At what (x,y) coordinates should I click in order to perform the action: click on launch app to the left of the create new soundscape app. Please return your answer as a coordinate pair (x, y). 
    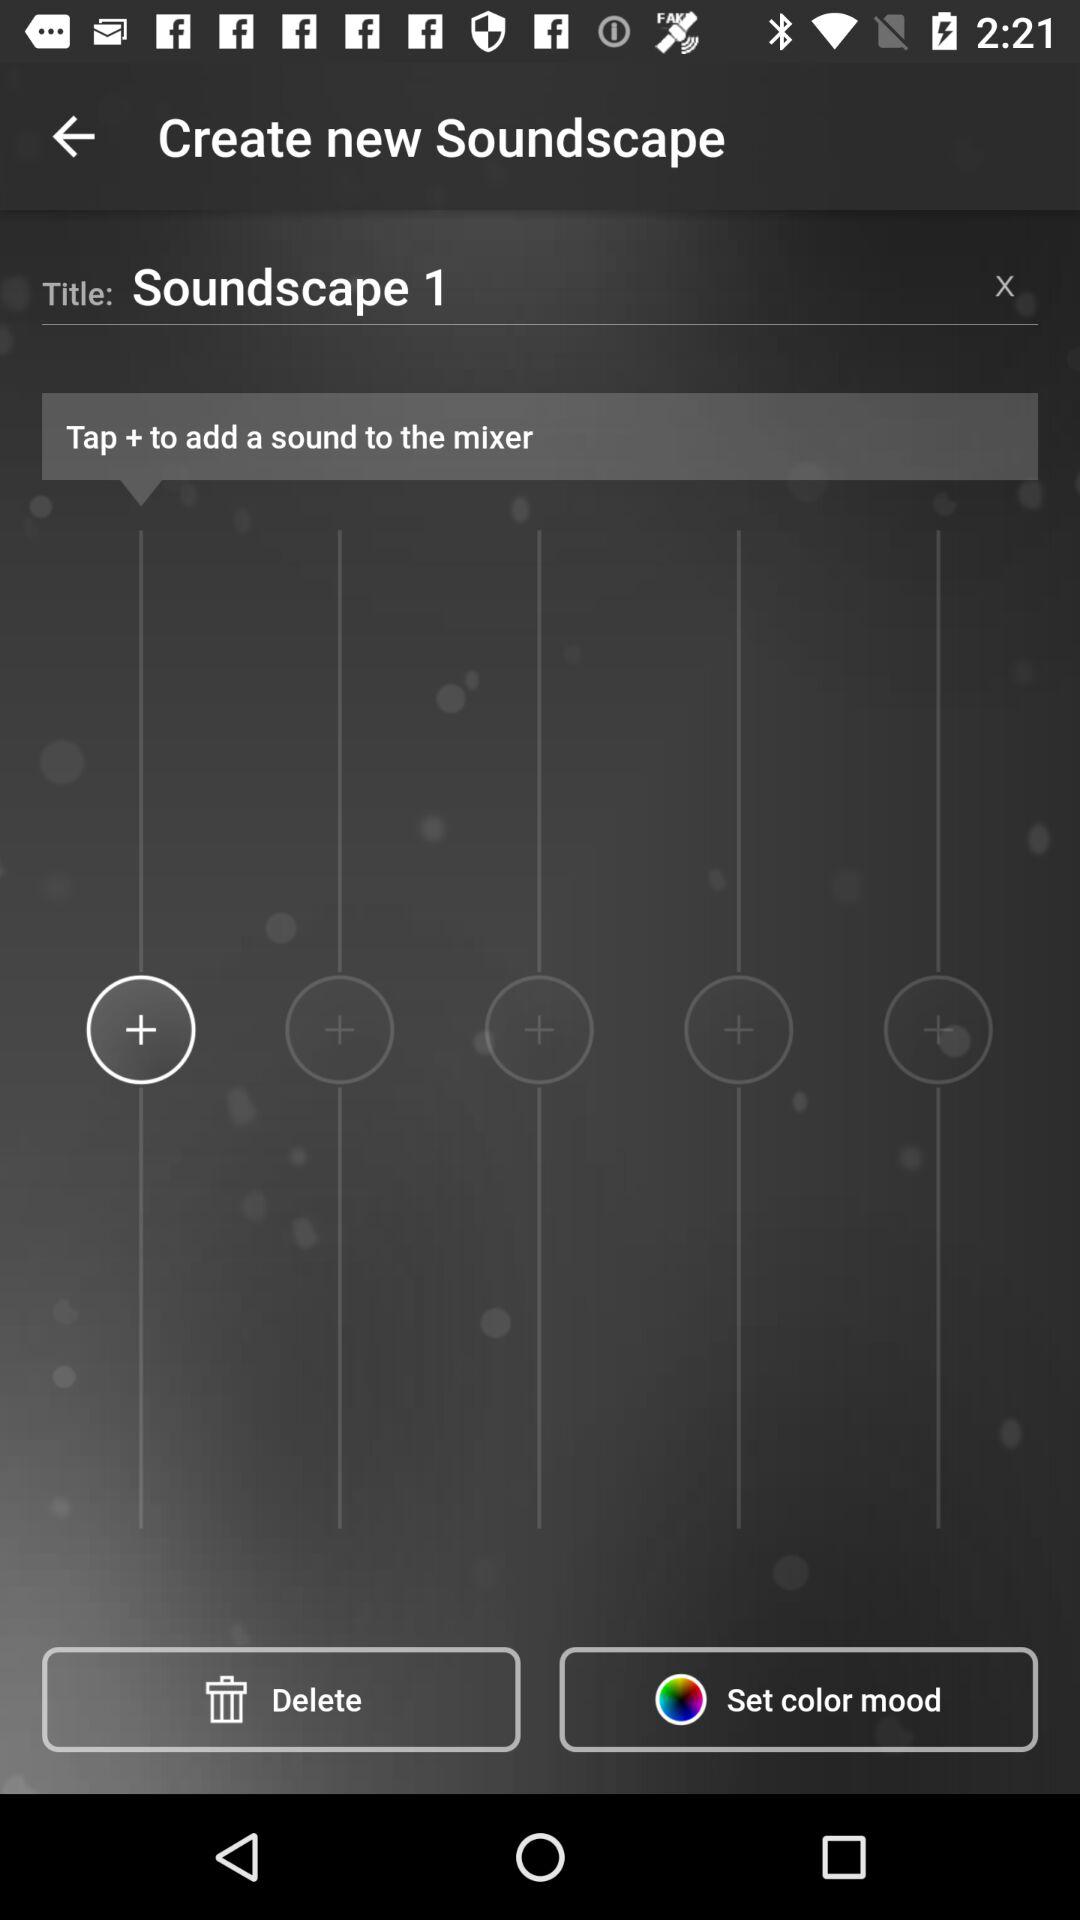
    Looking at the image, I should click on (73, 136).